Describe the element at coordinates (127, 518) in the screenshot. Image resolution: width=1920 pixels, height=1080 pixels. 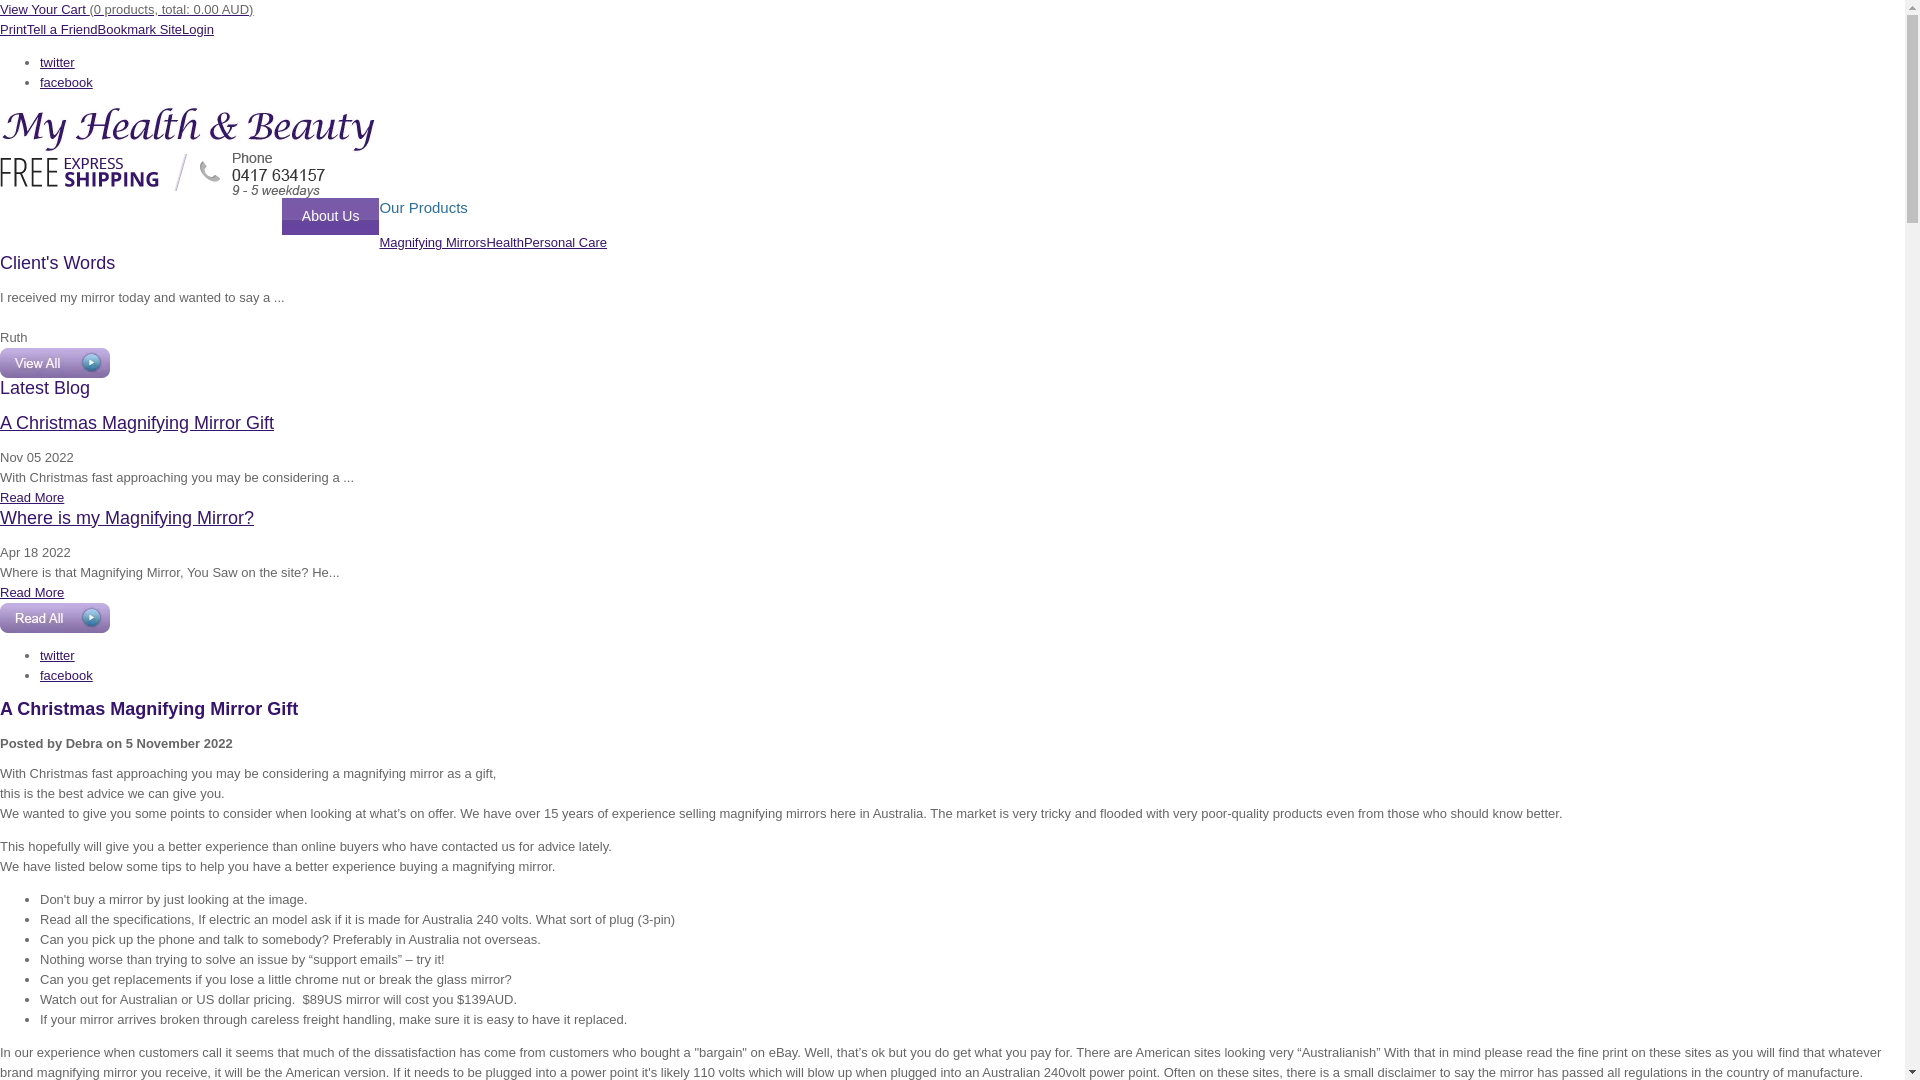
I see `Where is my Magnifying Mirror?` at that location.